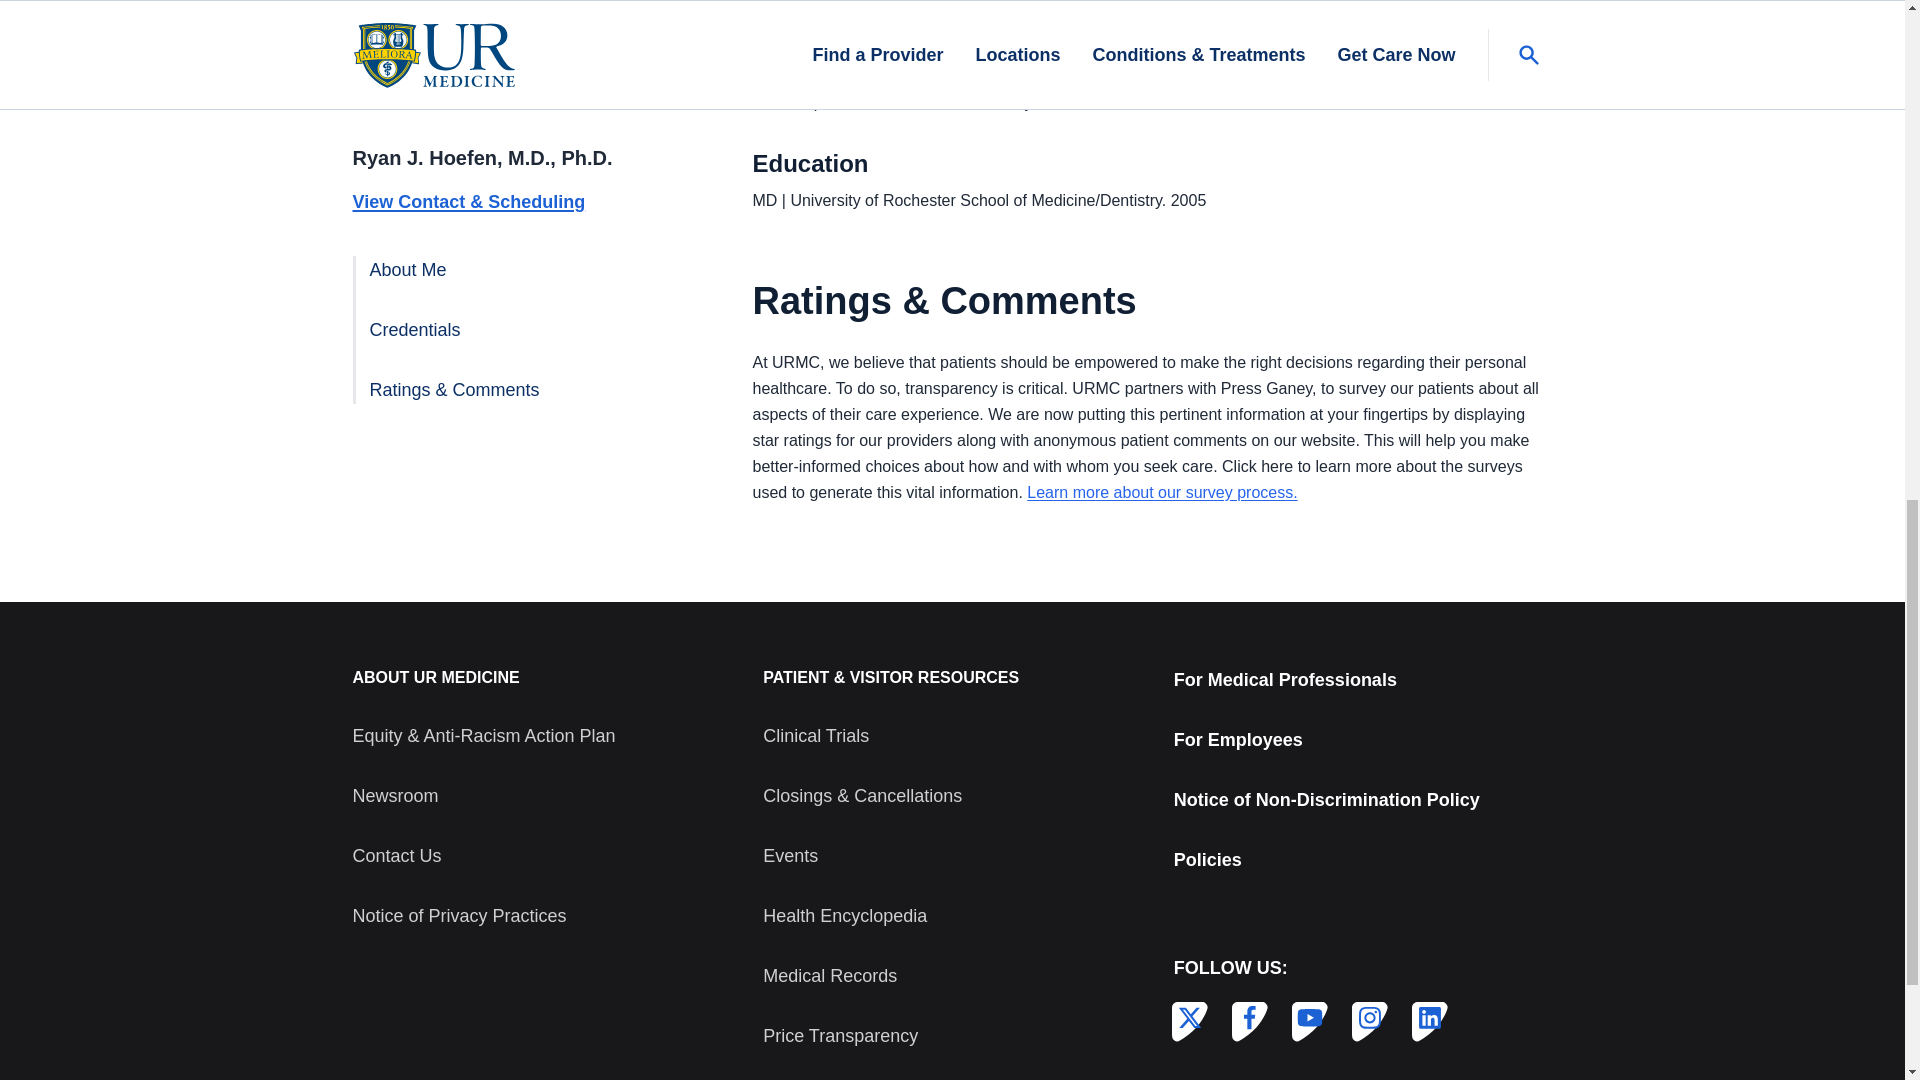 This screenshot has width=1920, height=1080. Describe the element at coordinates (1425, 1018) in the screenshot. I see `UR Medicine on LinkedIn` at that location.